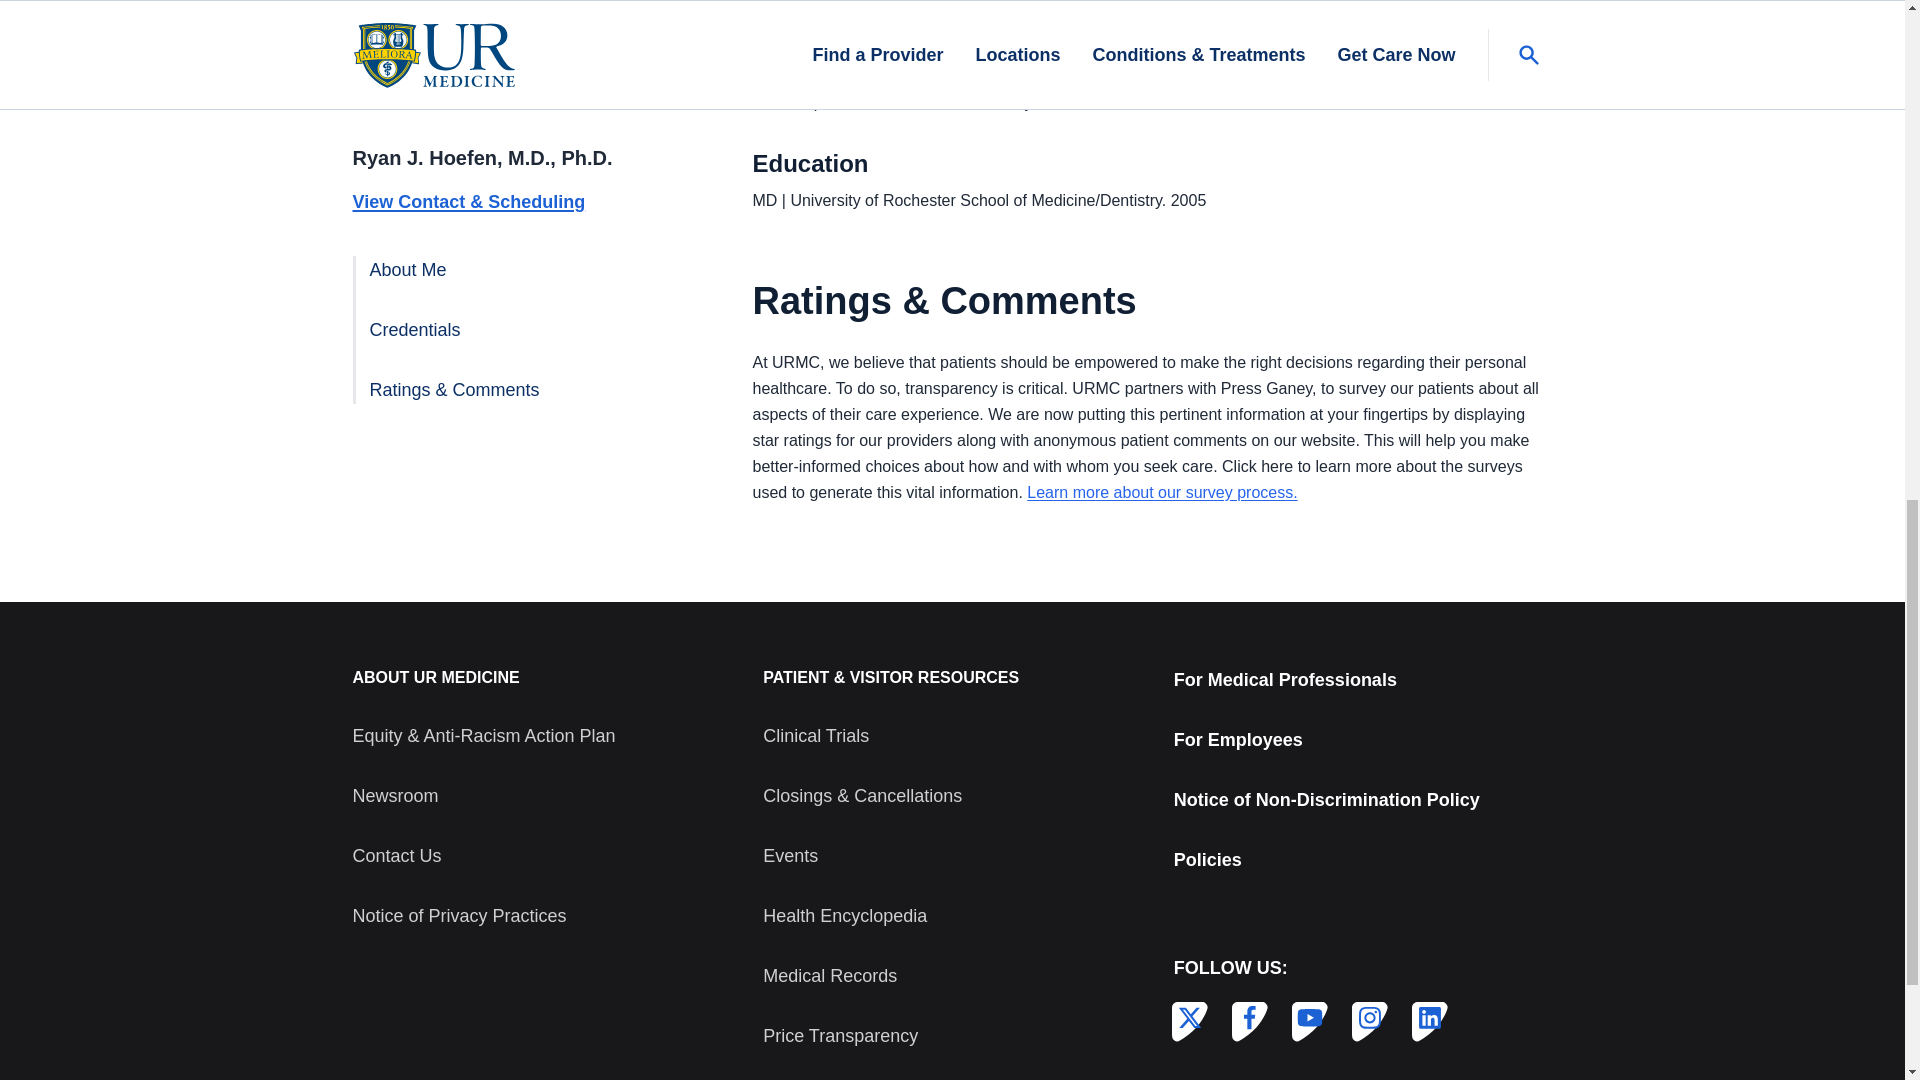 This screenshot has width=1920, height=1080. Describe the element at coordinates (1425, 1018) in the screenshot. I see `UR Medicine on LinkedIn` at that location.